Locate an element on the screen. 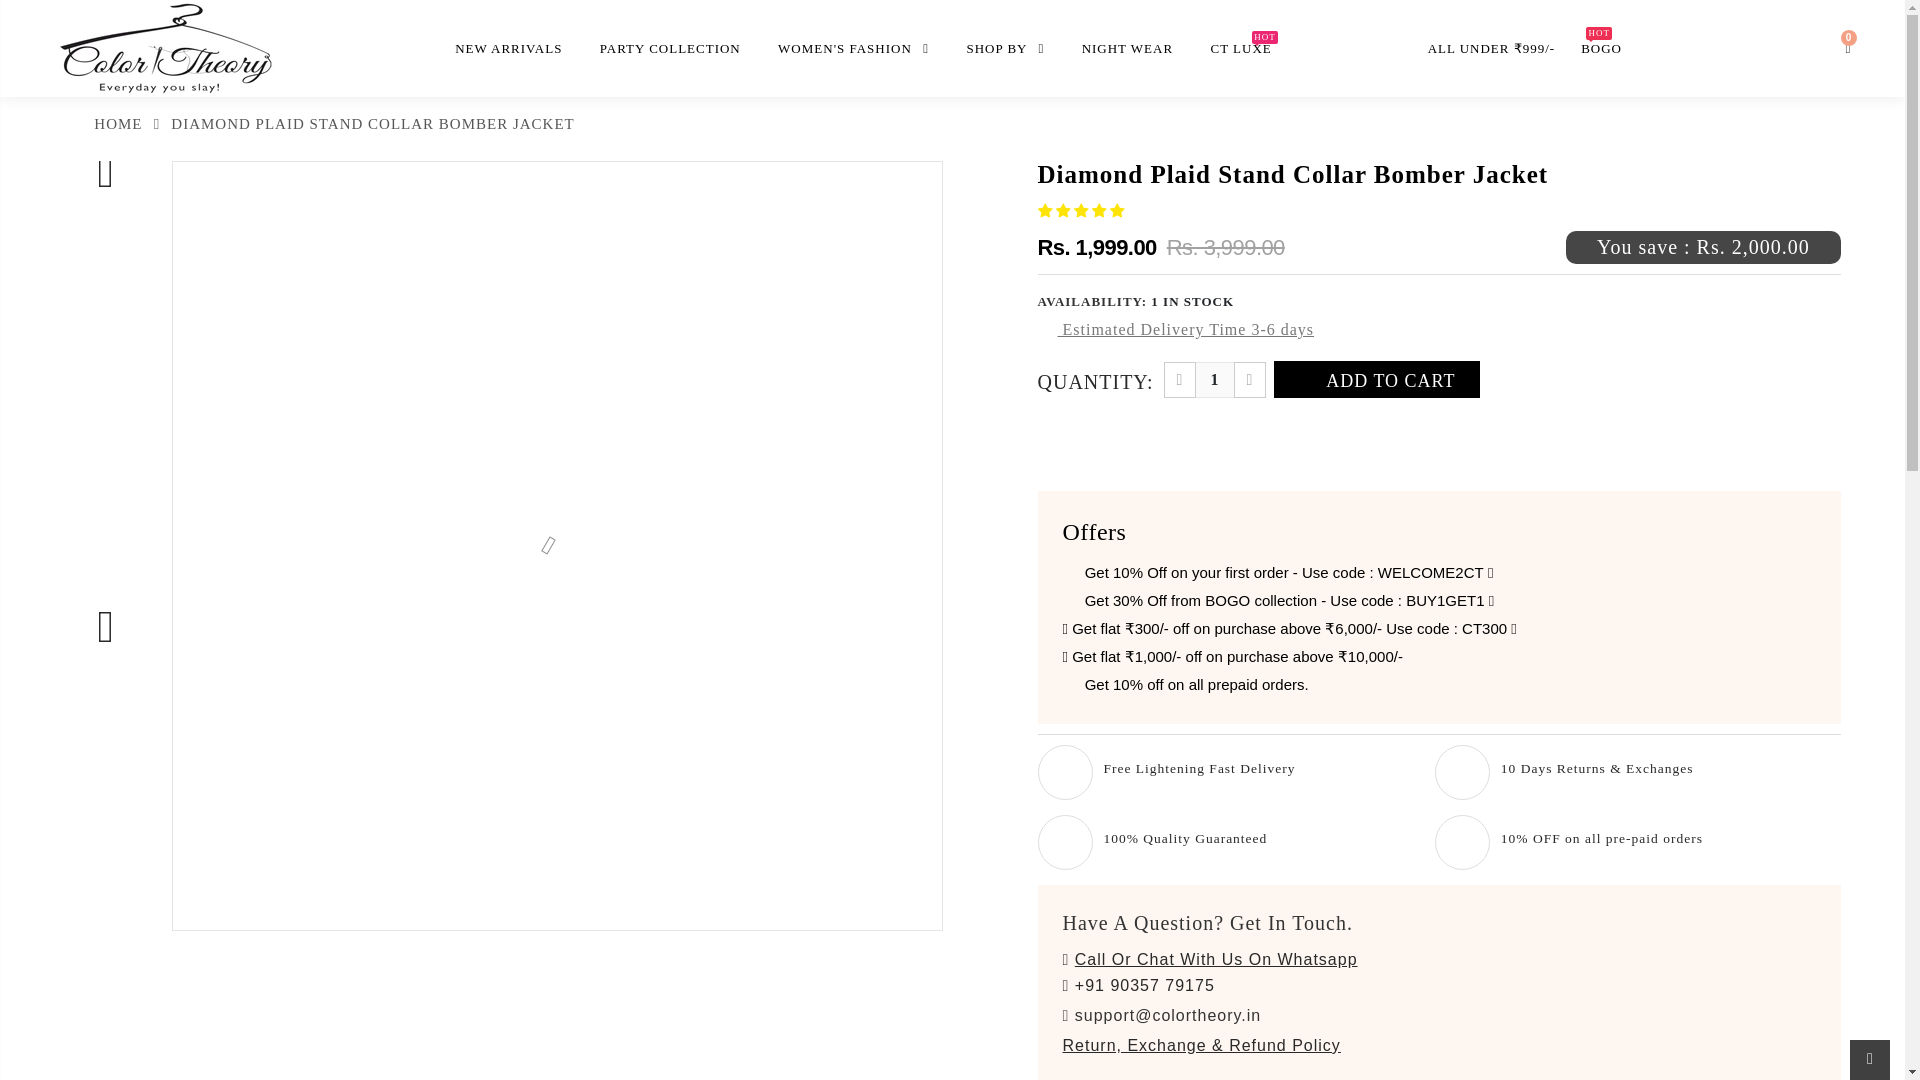 This screenshot has width=1920, height=1080. PARTY COLLECTION is located at coordinates (670, 48).